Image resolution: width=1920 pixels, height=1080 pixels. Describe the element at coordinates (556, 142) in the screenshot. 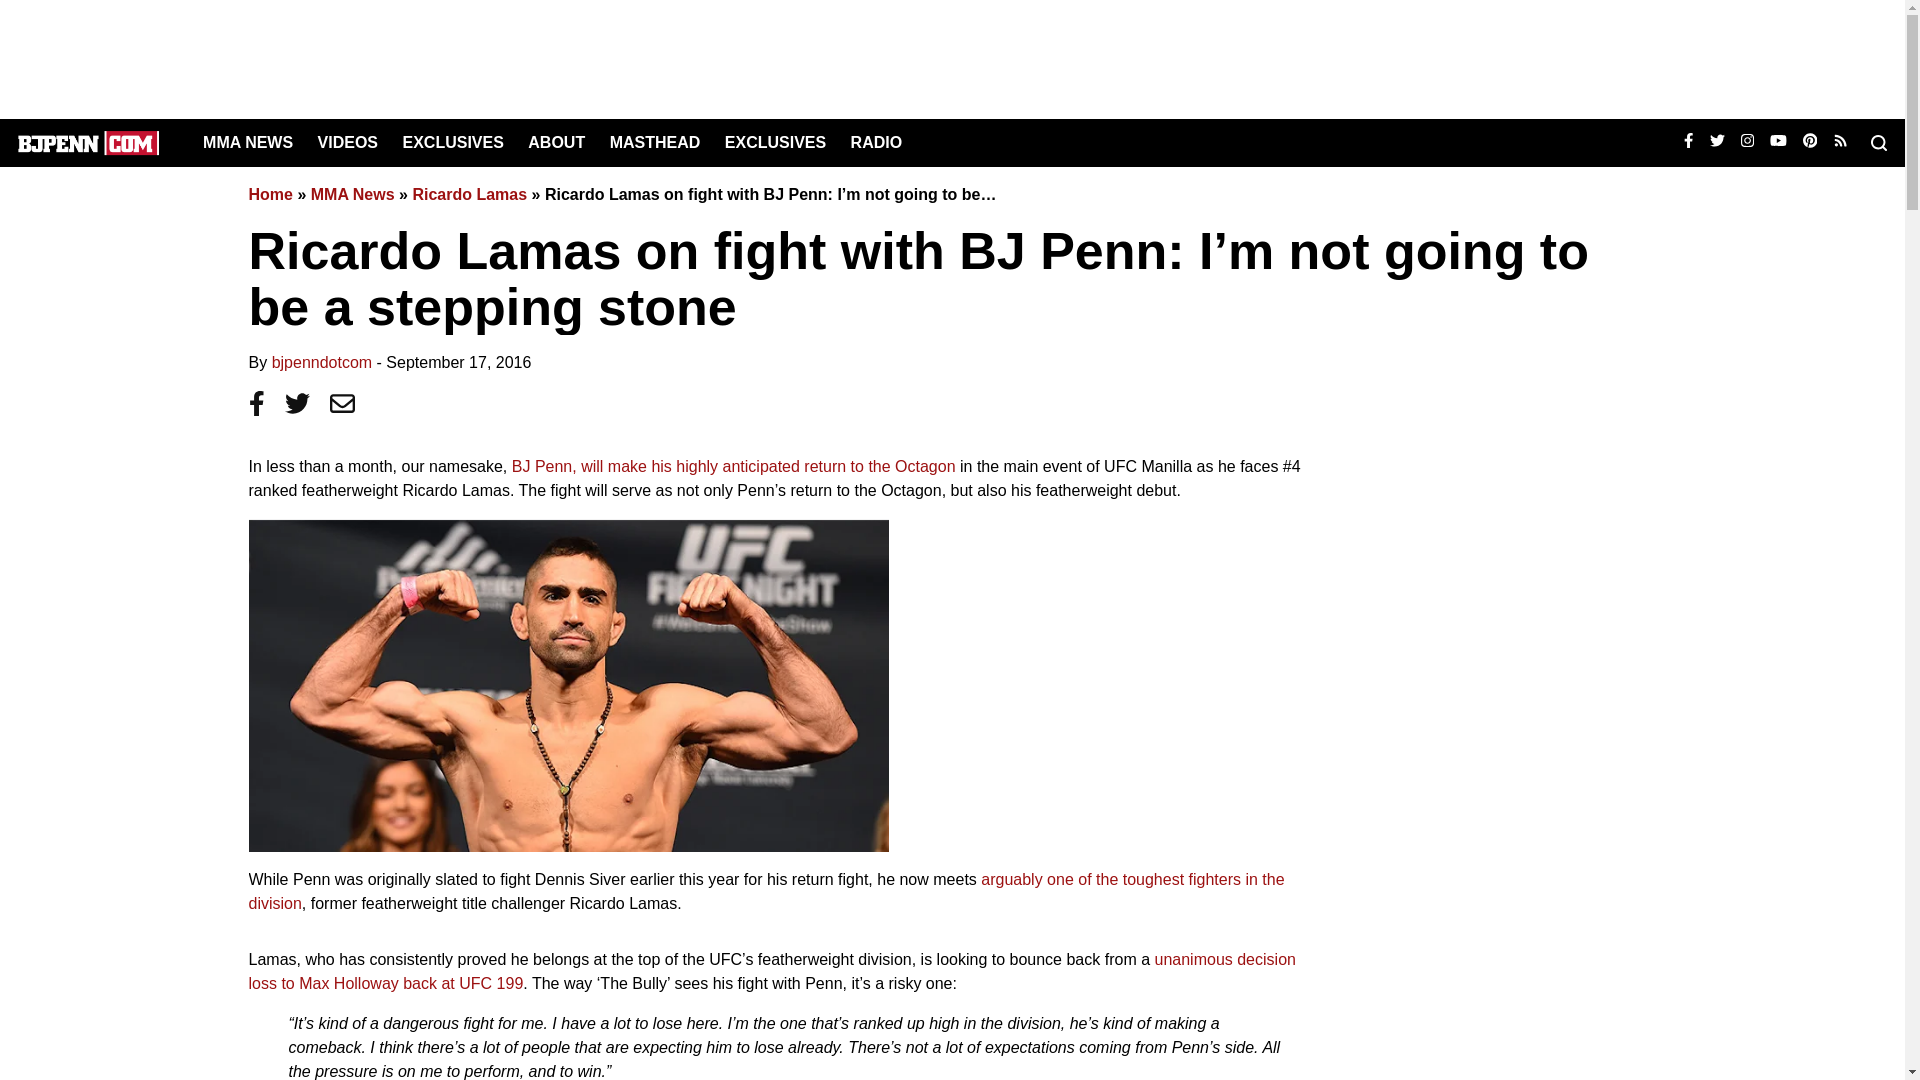

I see `ABOUT` at that location.